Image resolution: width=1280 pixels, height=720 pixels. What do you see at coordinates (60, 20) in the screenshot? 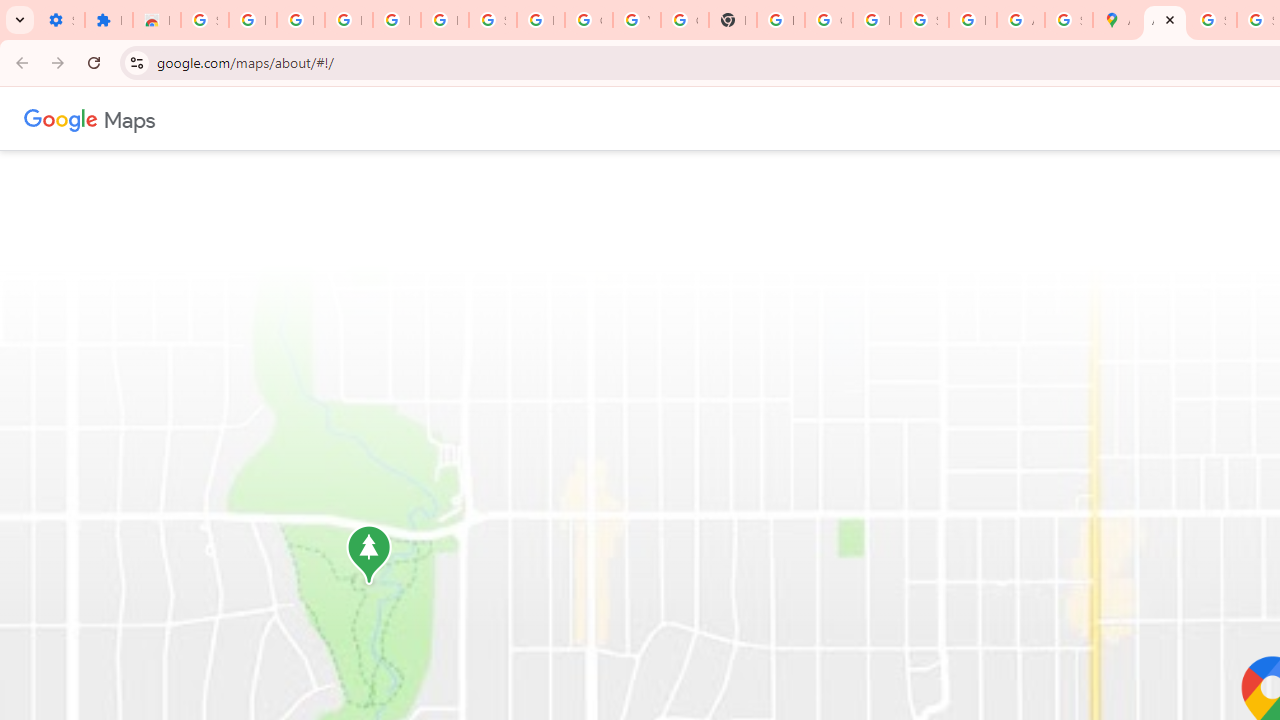
I see `Settings - On startup` at bounding box center [60, 20].